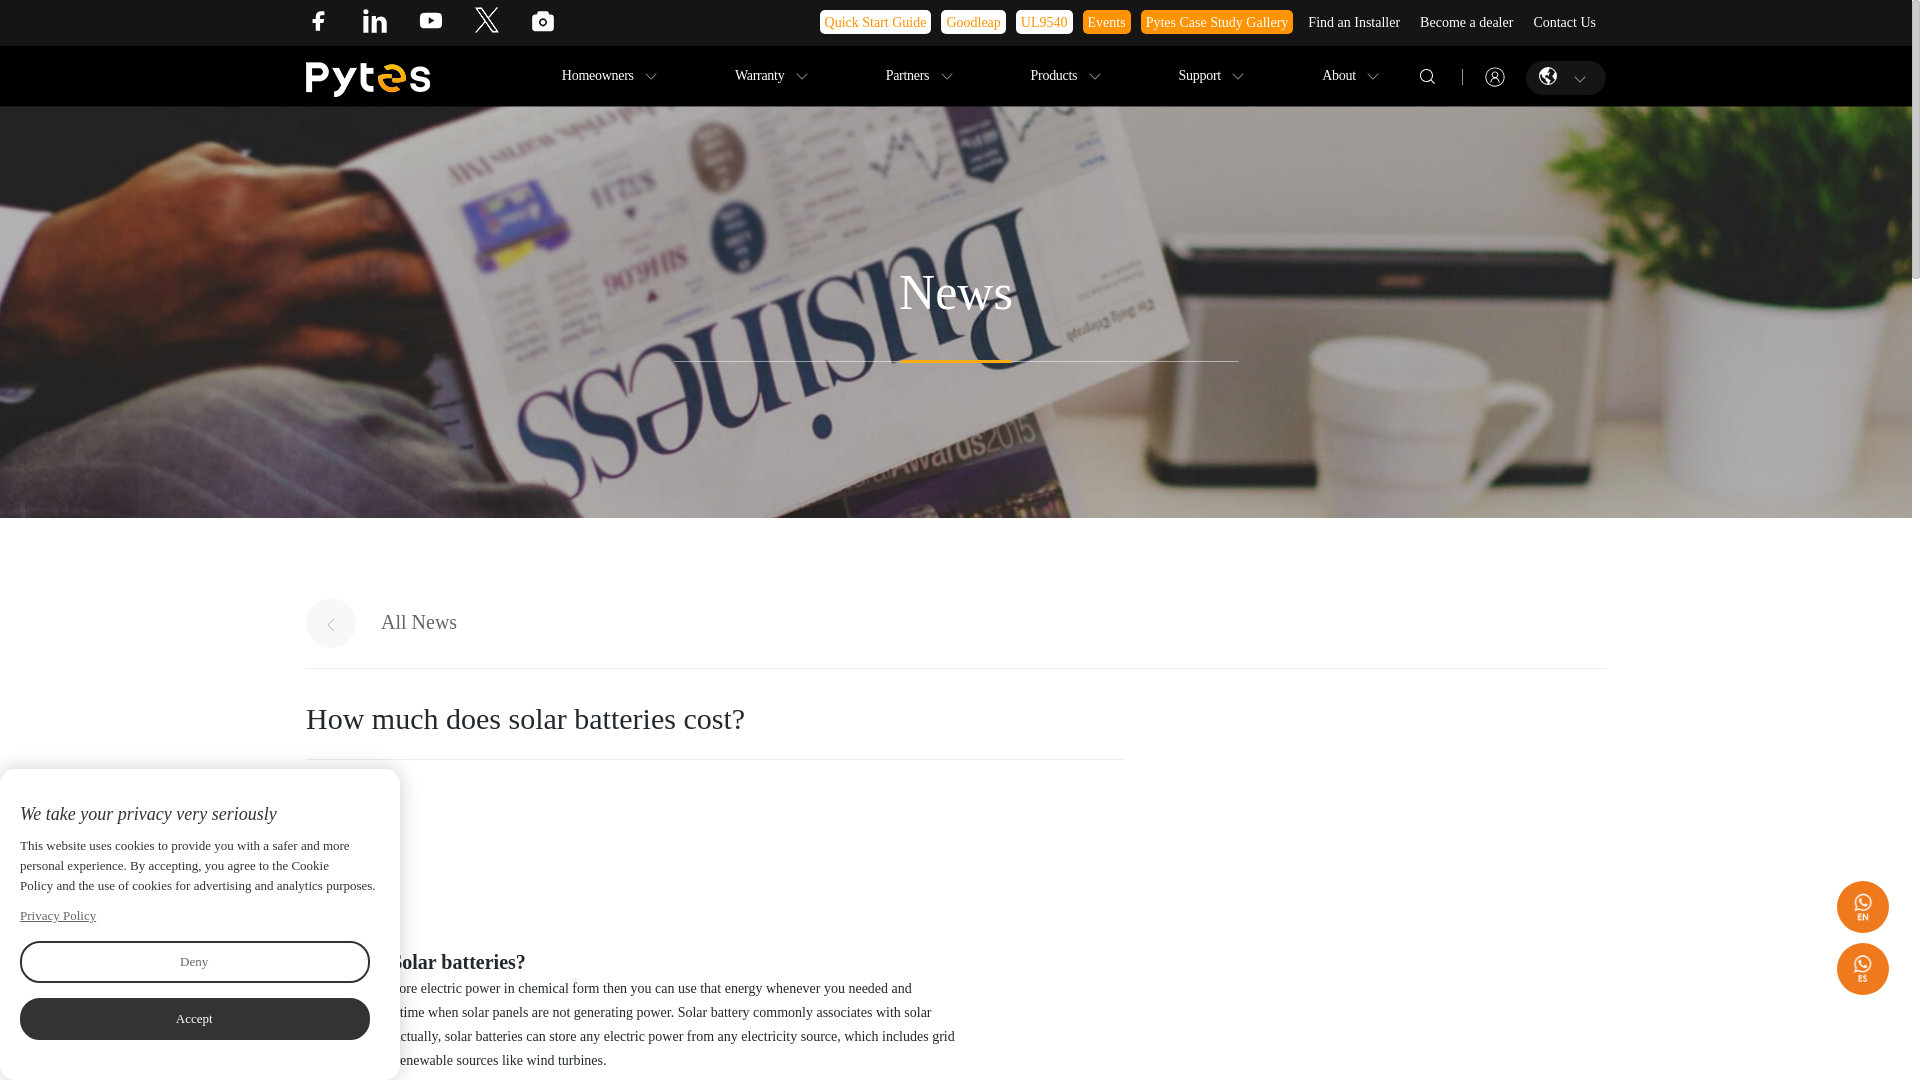 Image resolution: width=1920 pixels, height=1080 pixels. I want to click on Contact Us, so click(1564, 21).